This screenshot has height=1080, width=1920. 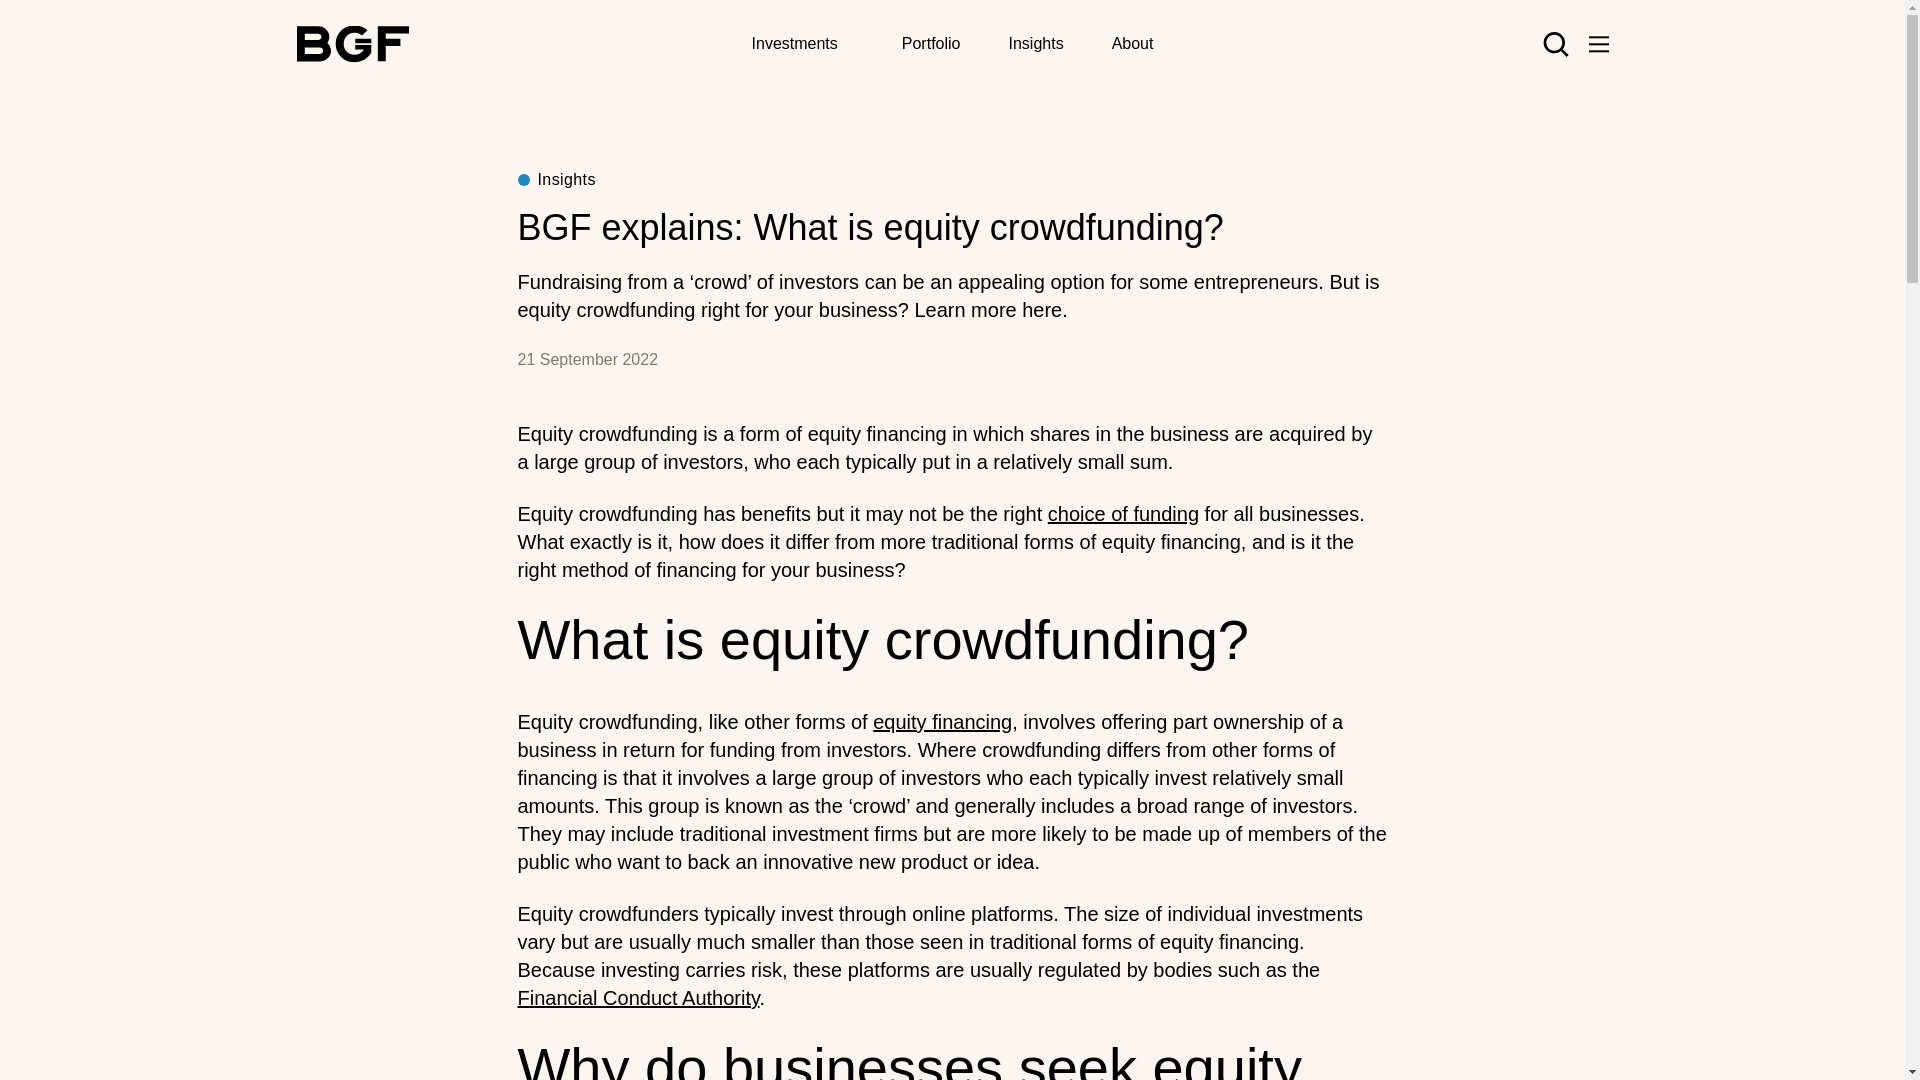 I want to click on Financial Conduct Authority, so click(x=639, y=998).